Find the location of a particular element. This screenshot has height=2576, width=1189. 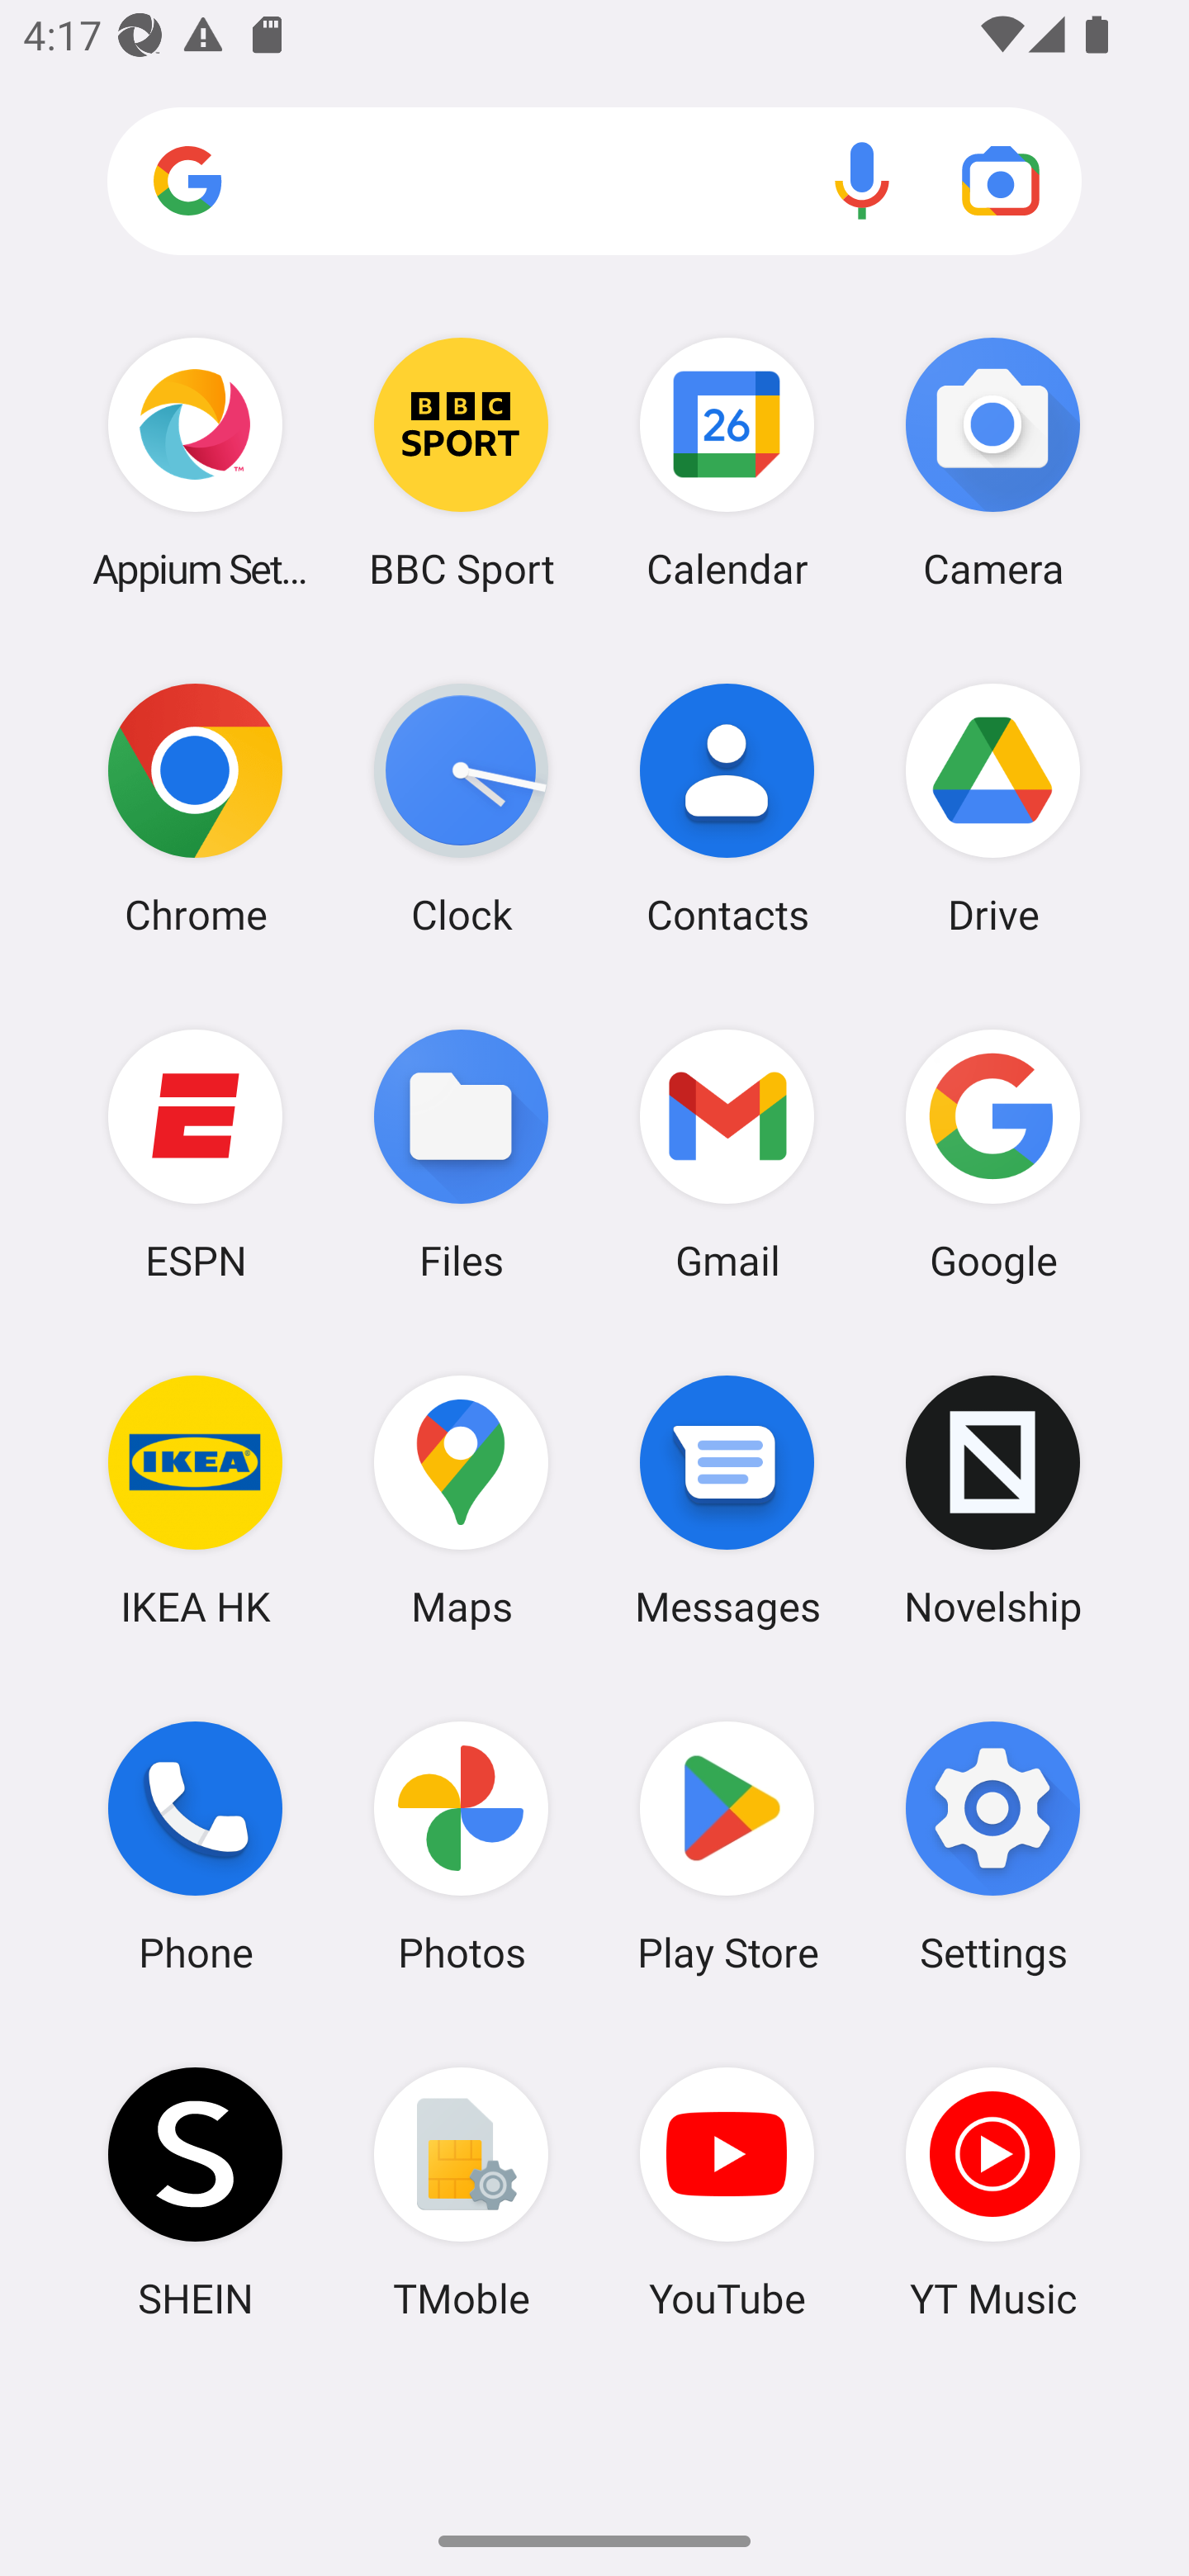

ESPN is located at coordinates (195, 1153).